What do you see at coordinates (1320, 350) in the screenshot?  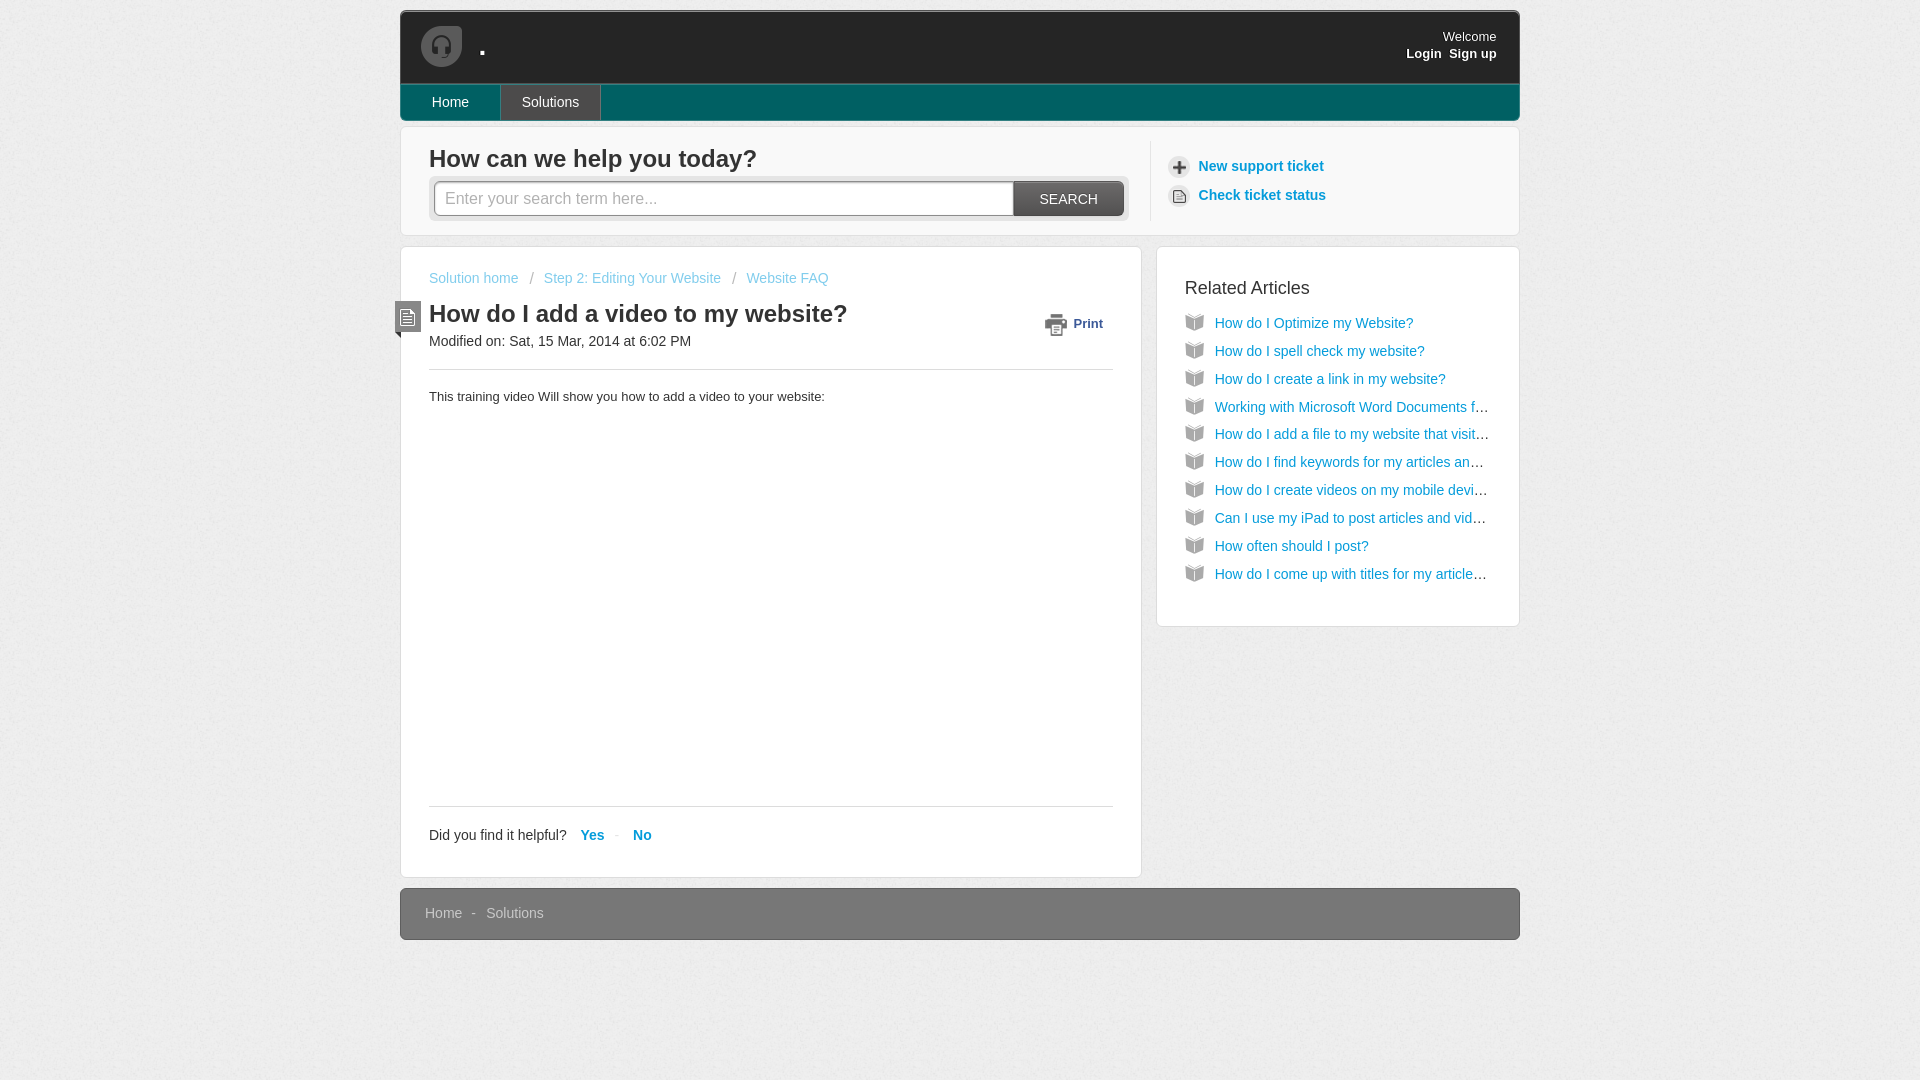 I see `How do I spell check my website?` at bounding box center [1320, 350].